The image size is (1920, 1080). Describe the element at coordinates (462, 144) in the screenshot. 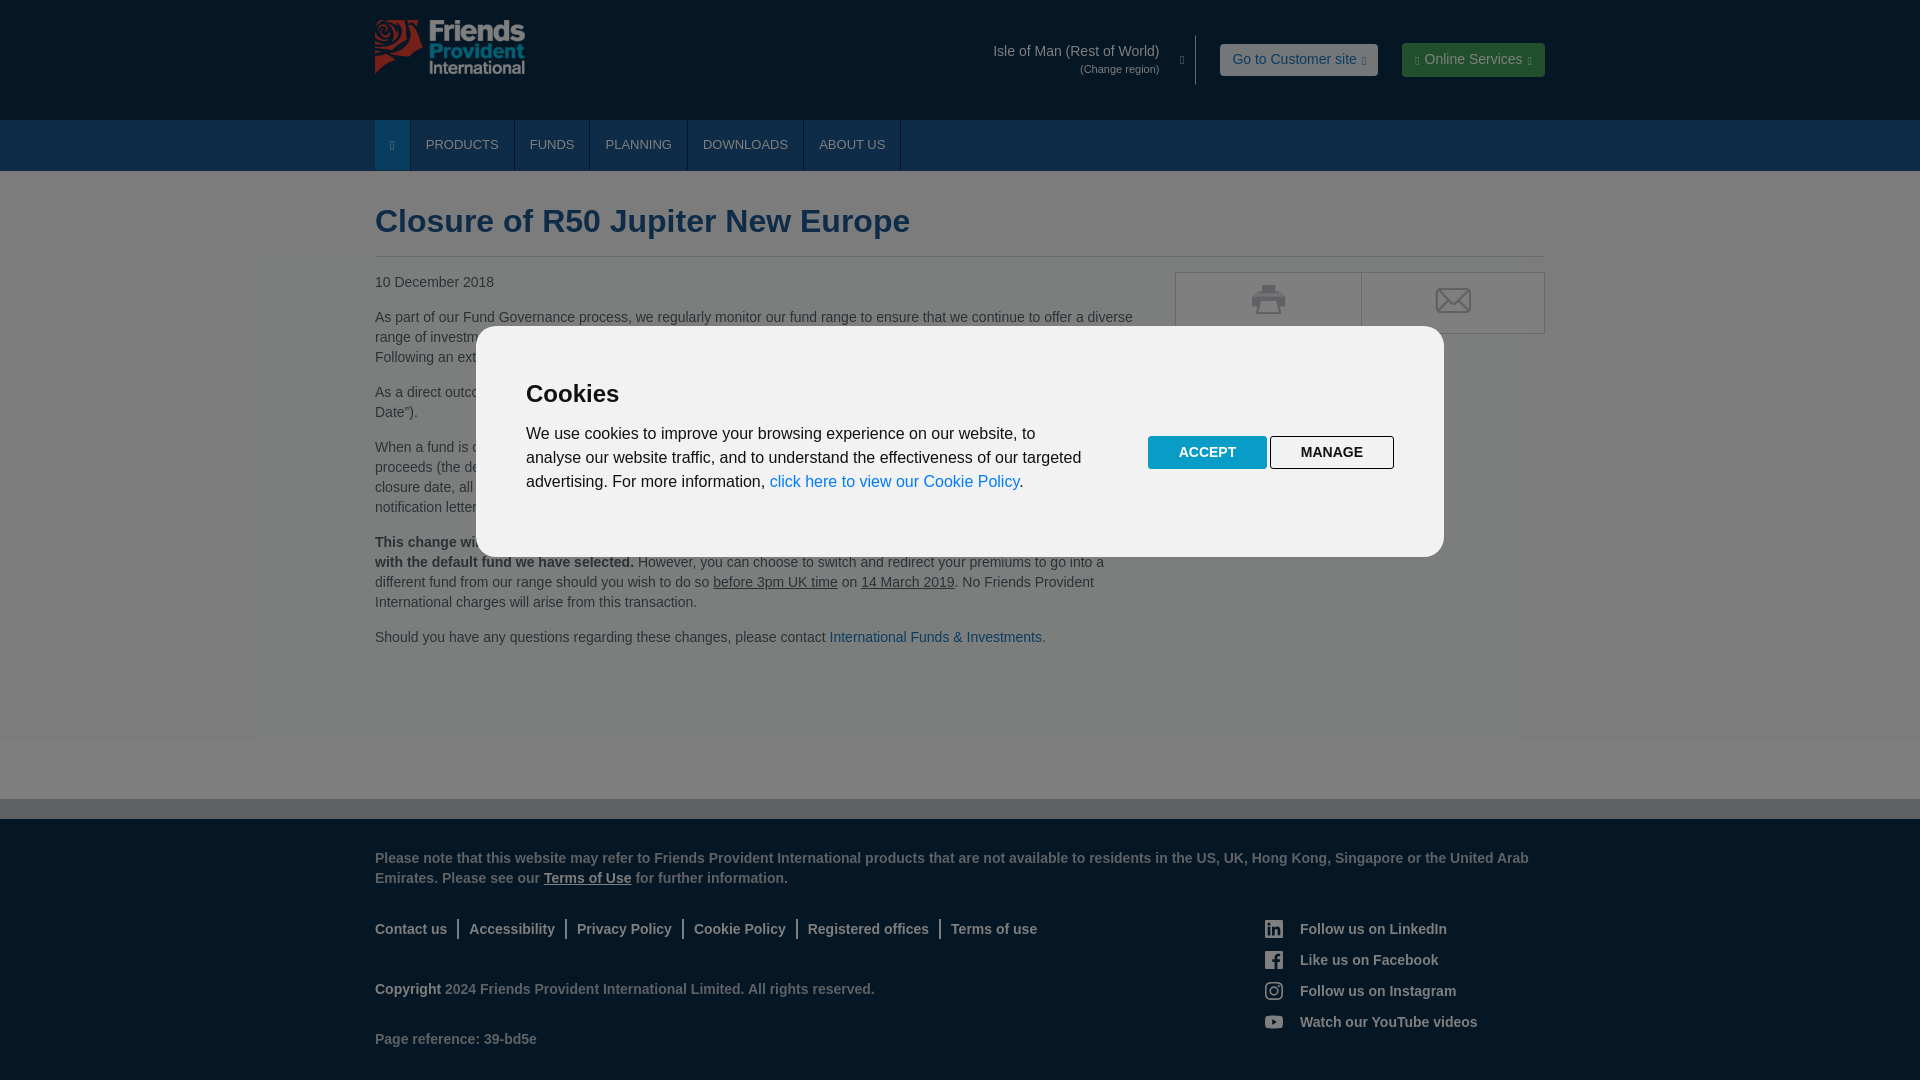

I see `Products` at that location.